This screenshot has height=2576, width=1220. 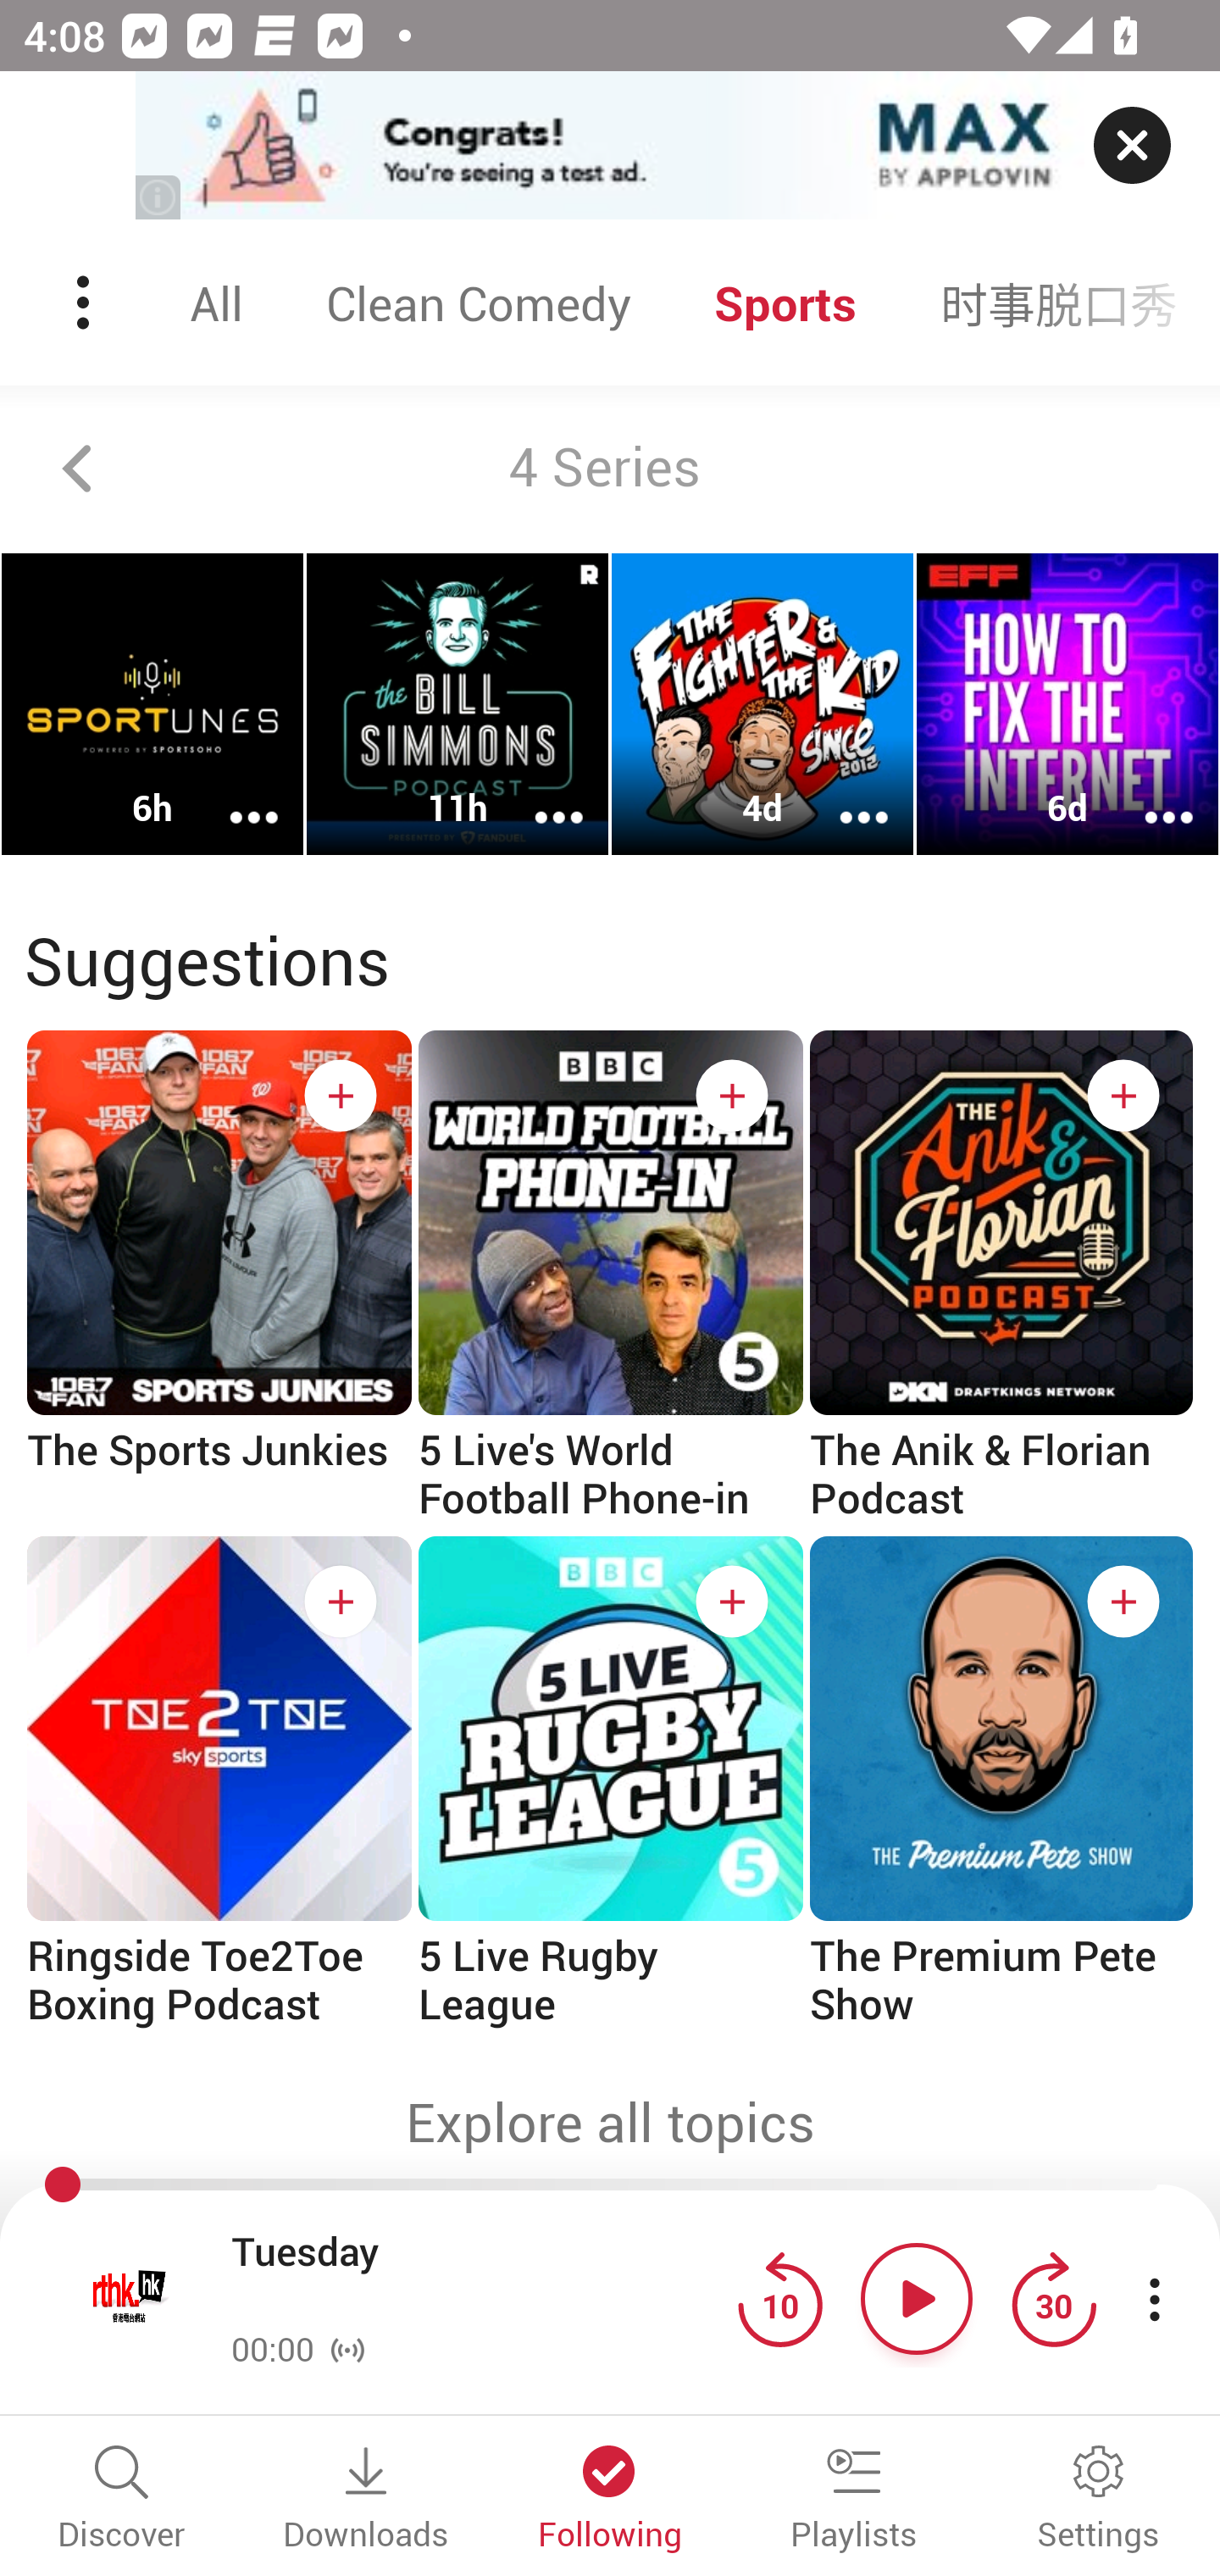 What do you see at coordinates (854, 2500) in the screenshot?
I see `Playlists` at bounding box center [854, 2500].